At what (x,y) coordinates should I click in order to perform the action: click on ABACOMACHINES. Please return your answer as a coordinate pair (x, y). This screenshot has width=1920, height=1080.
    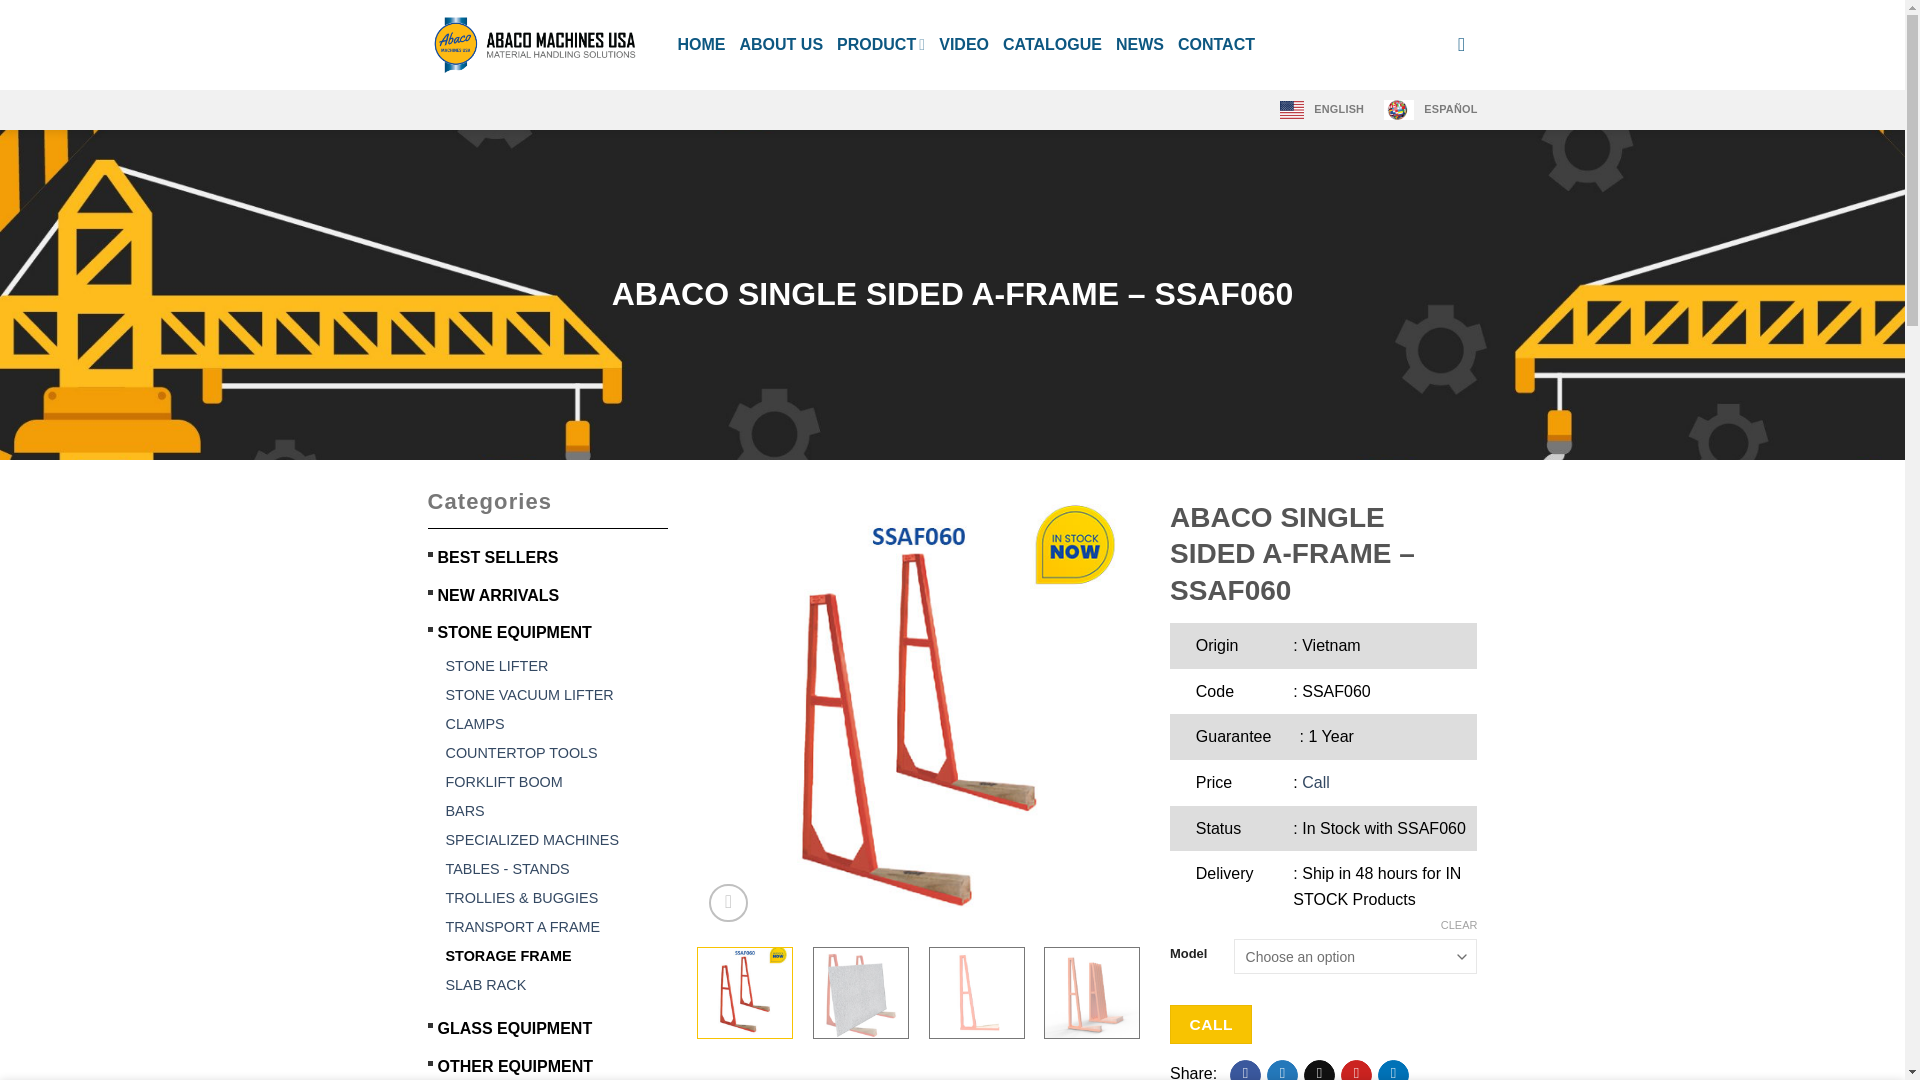
    Looking at the image, I should click on (538, 44).